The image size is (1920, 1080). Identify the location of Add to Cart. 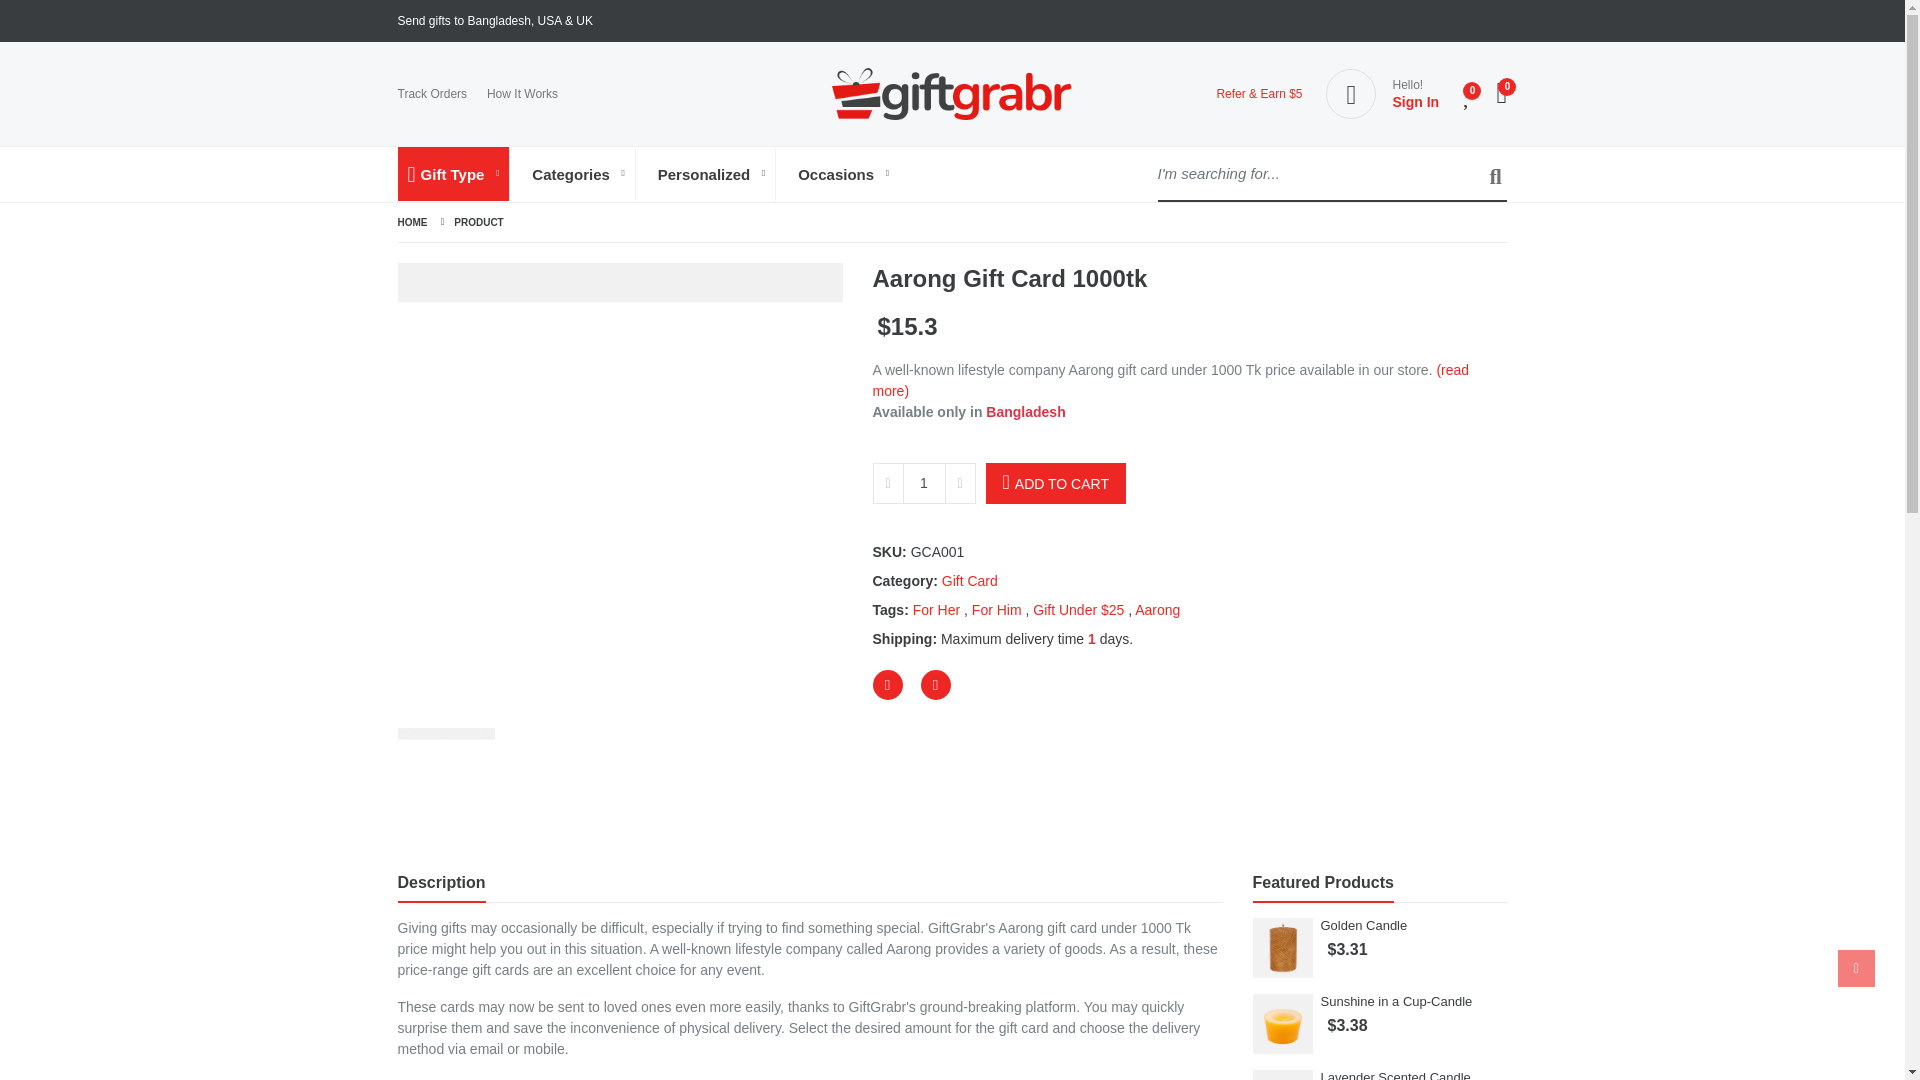
(1056, 484).